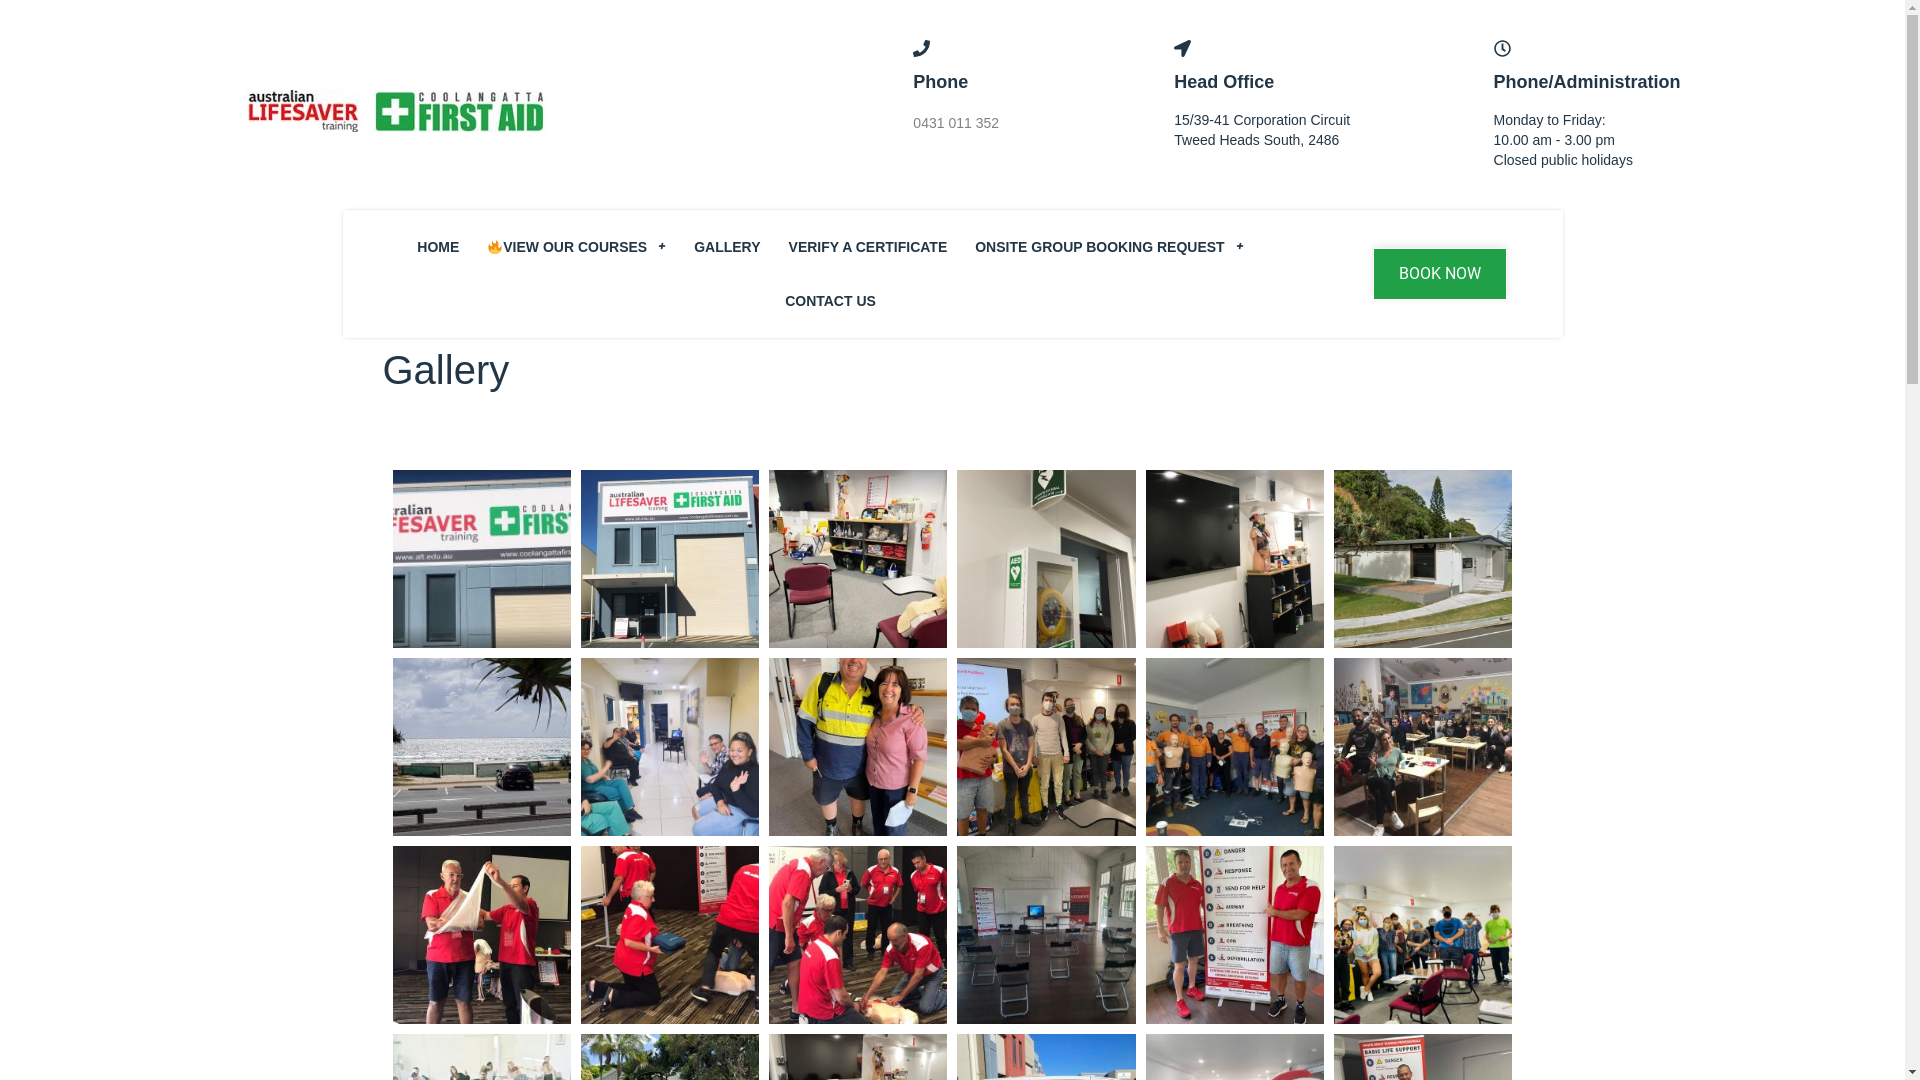 This screenshot has width=1920, height=1080. I want to click on Onsite set up at Currumbin, so click(1046, 935).